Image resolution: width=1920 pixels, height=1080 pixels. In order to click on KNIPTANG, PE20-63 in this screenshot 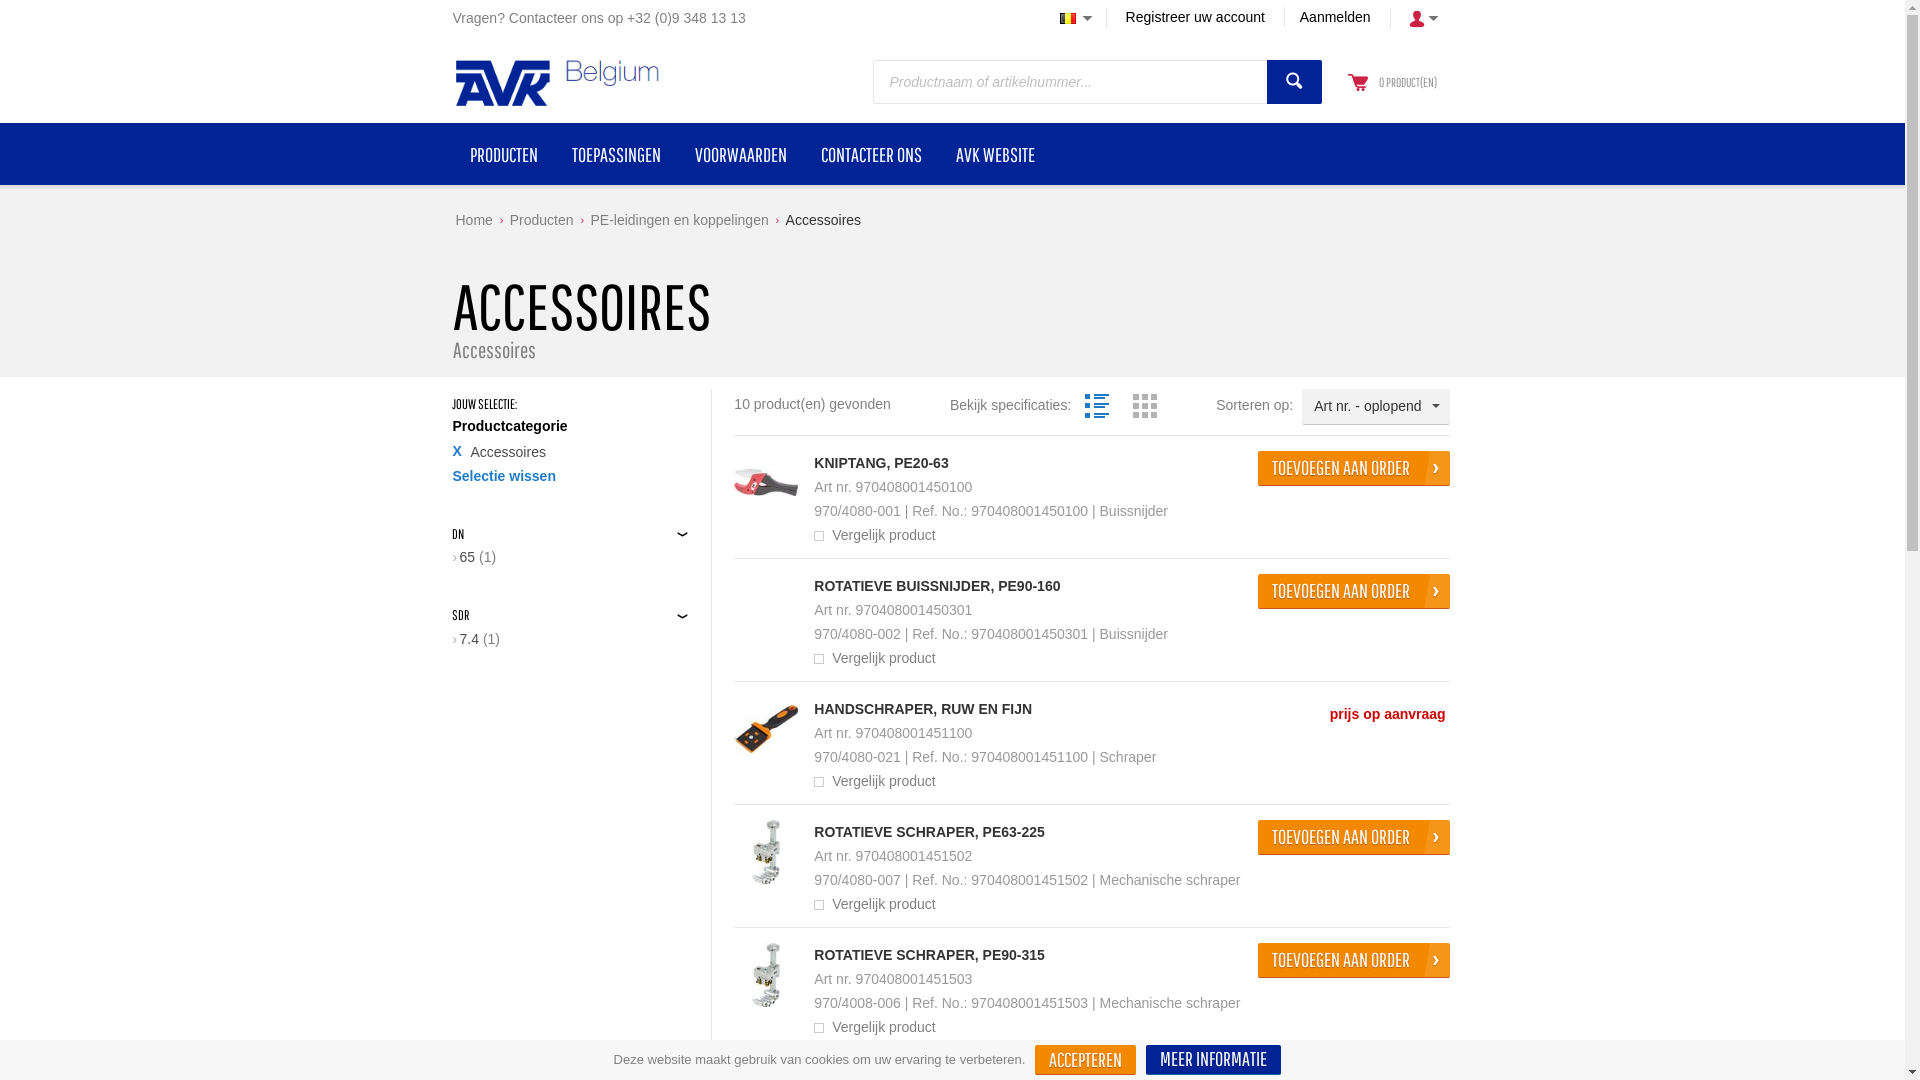, I will do `click(766, 482)`.